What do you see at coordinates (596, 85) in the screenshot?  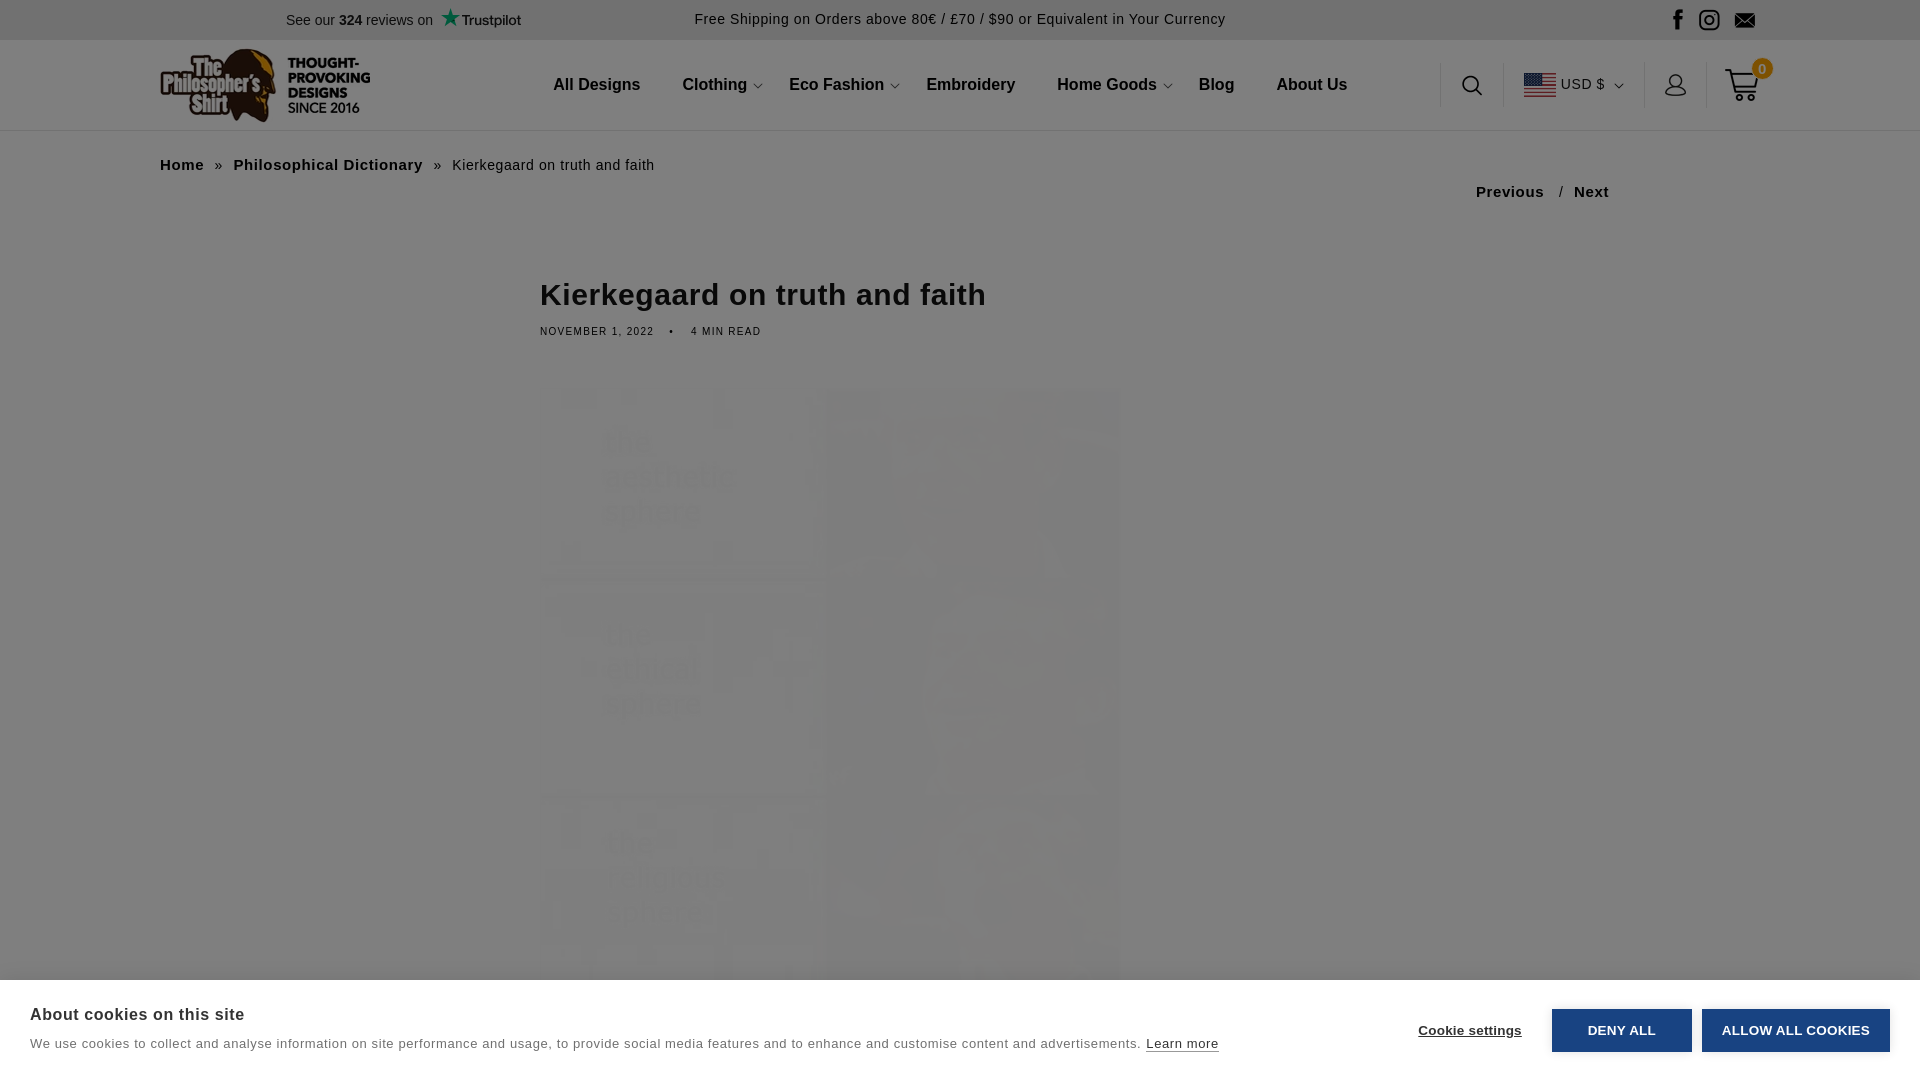 I see `All Designs` at bounding box center [596, 85].